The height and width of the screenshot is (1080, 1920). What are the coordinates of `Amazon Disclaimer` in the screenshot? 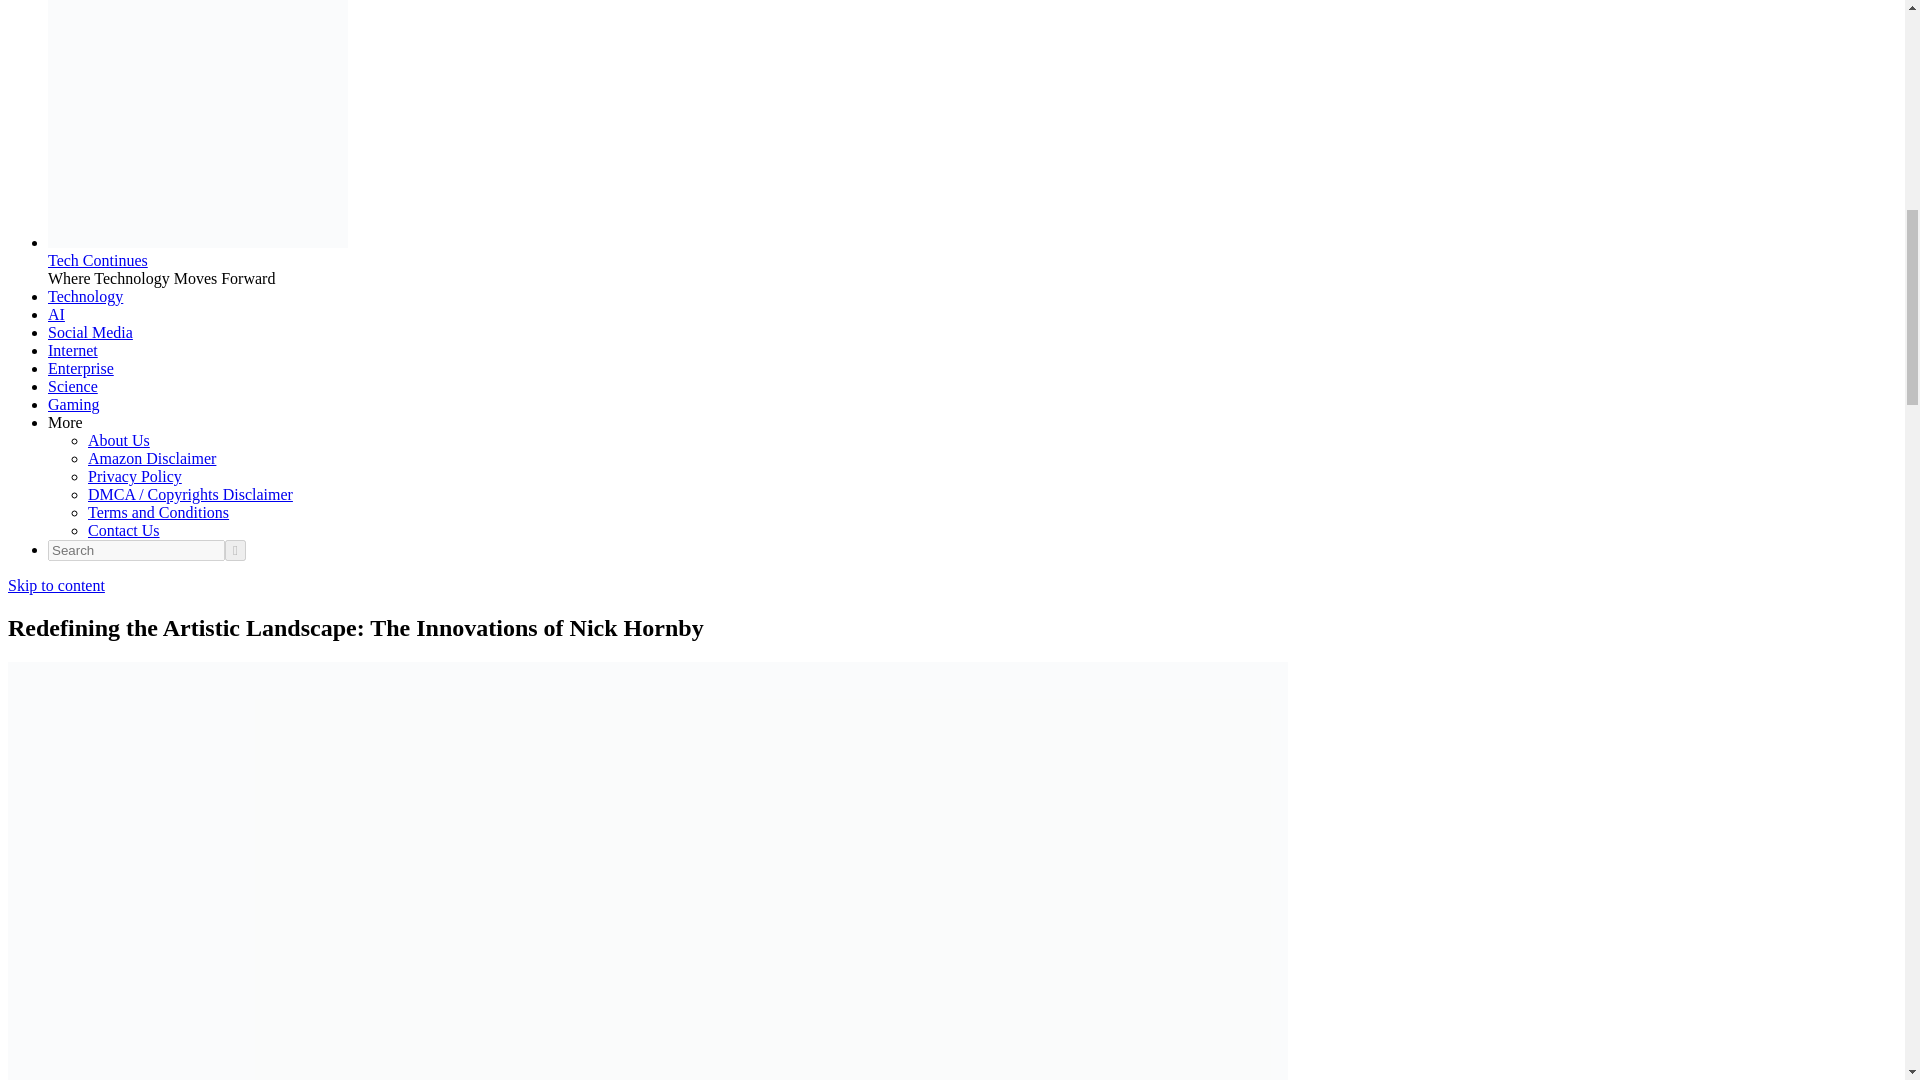 It's located at (152, 458).